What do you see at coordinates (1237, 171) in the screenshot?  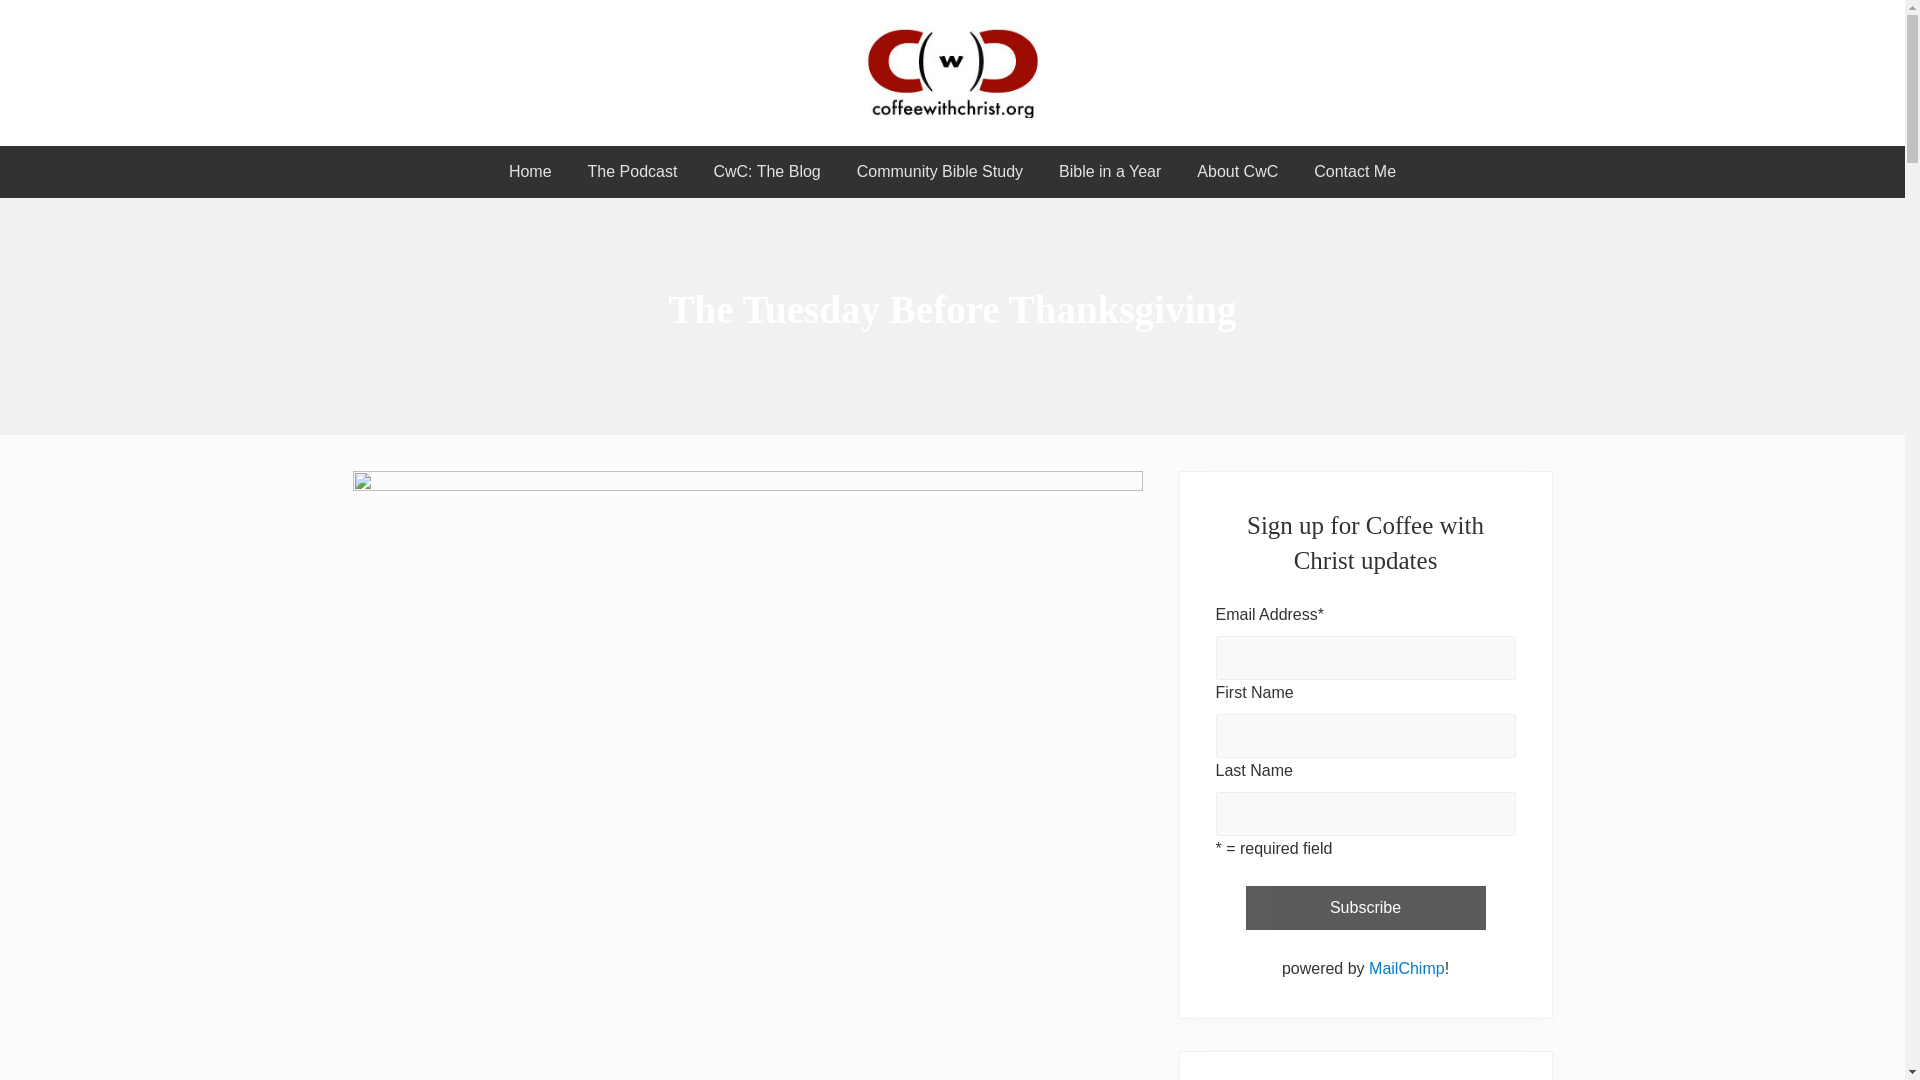 I see `About CwC` at bounding box center [1237, 171].